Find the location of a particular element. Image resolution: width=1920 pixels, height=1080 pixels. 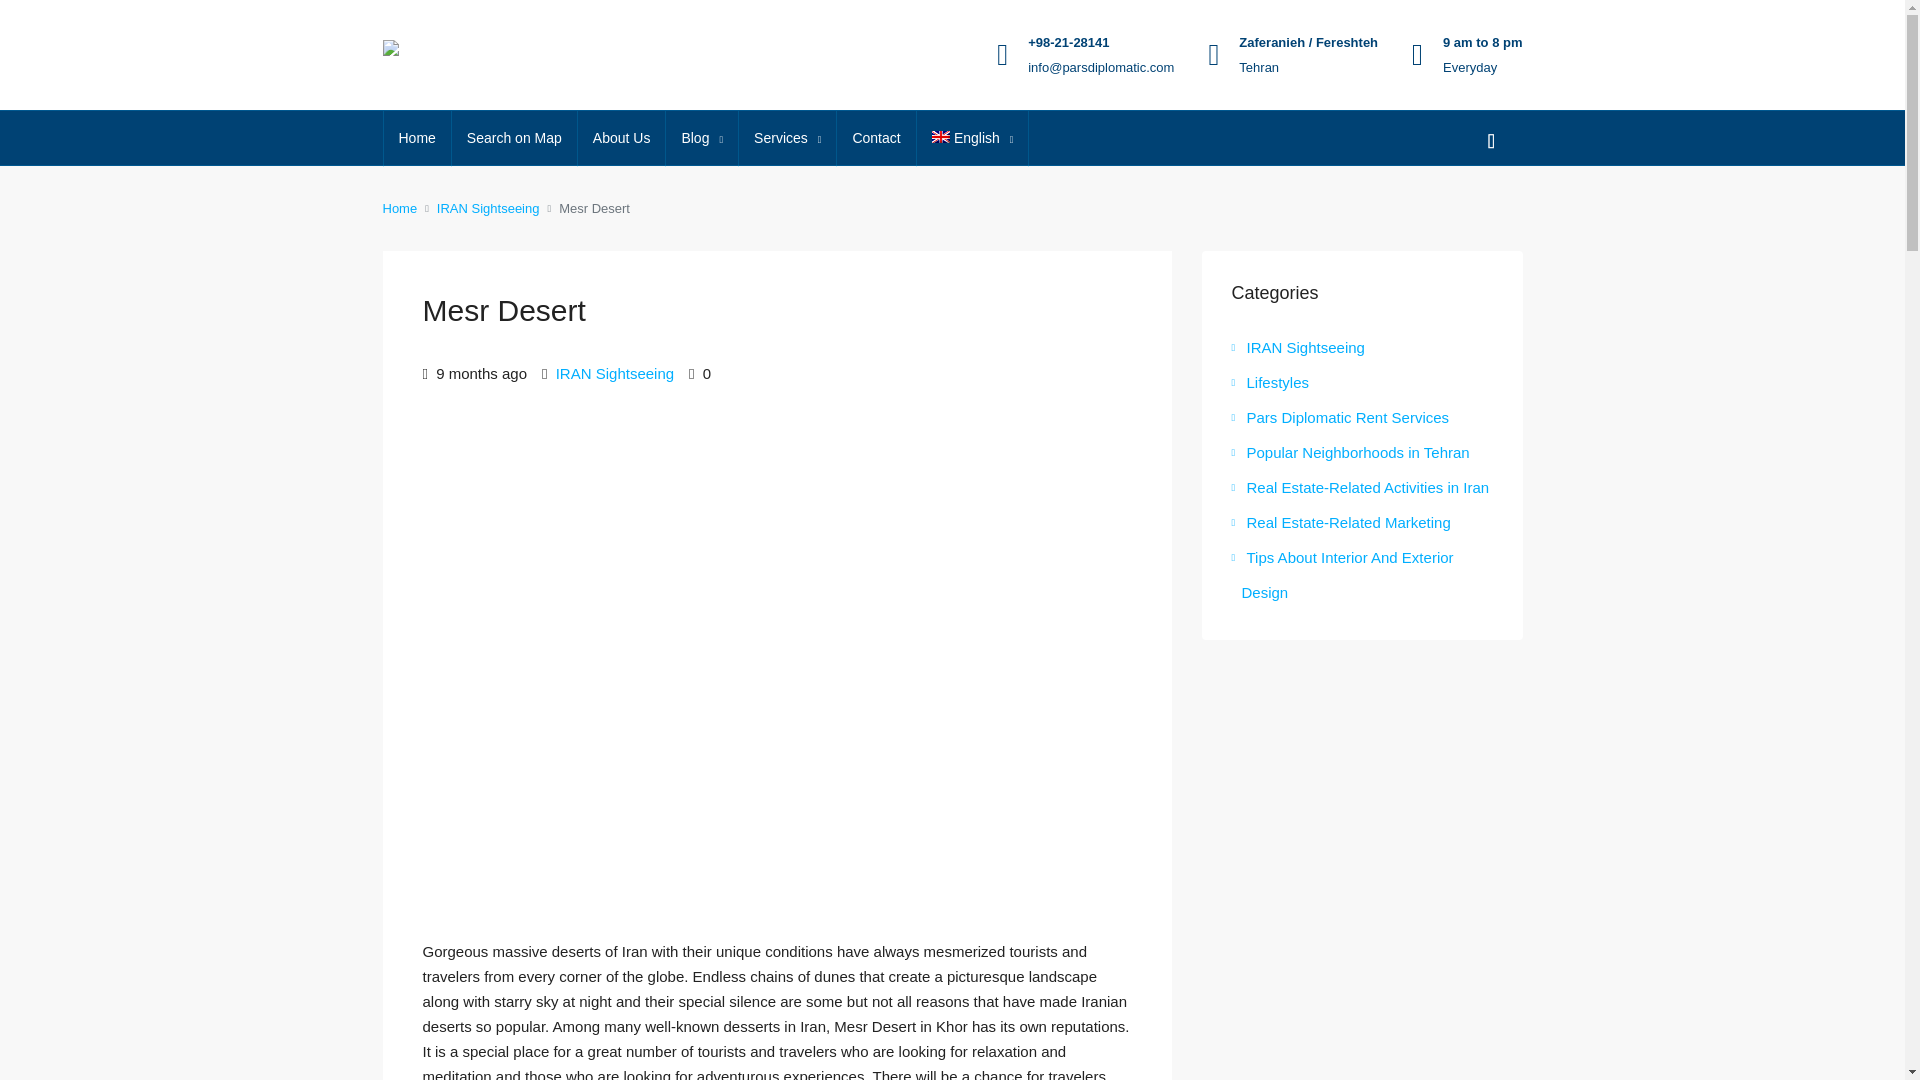

Blog is located at coordinates (702, 139).